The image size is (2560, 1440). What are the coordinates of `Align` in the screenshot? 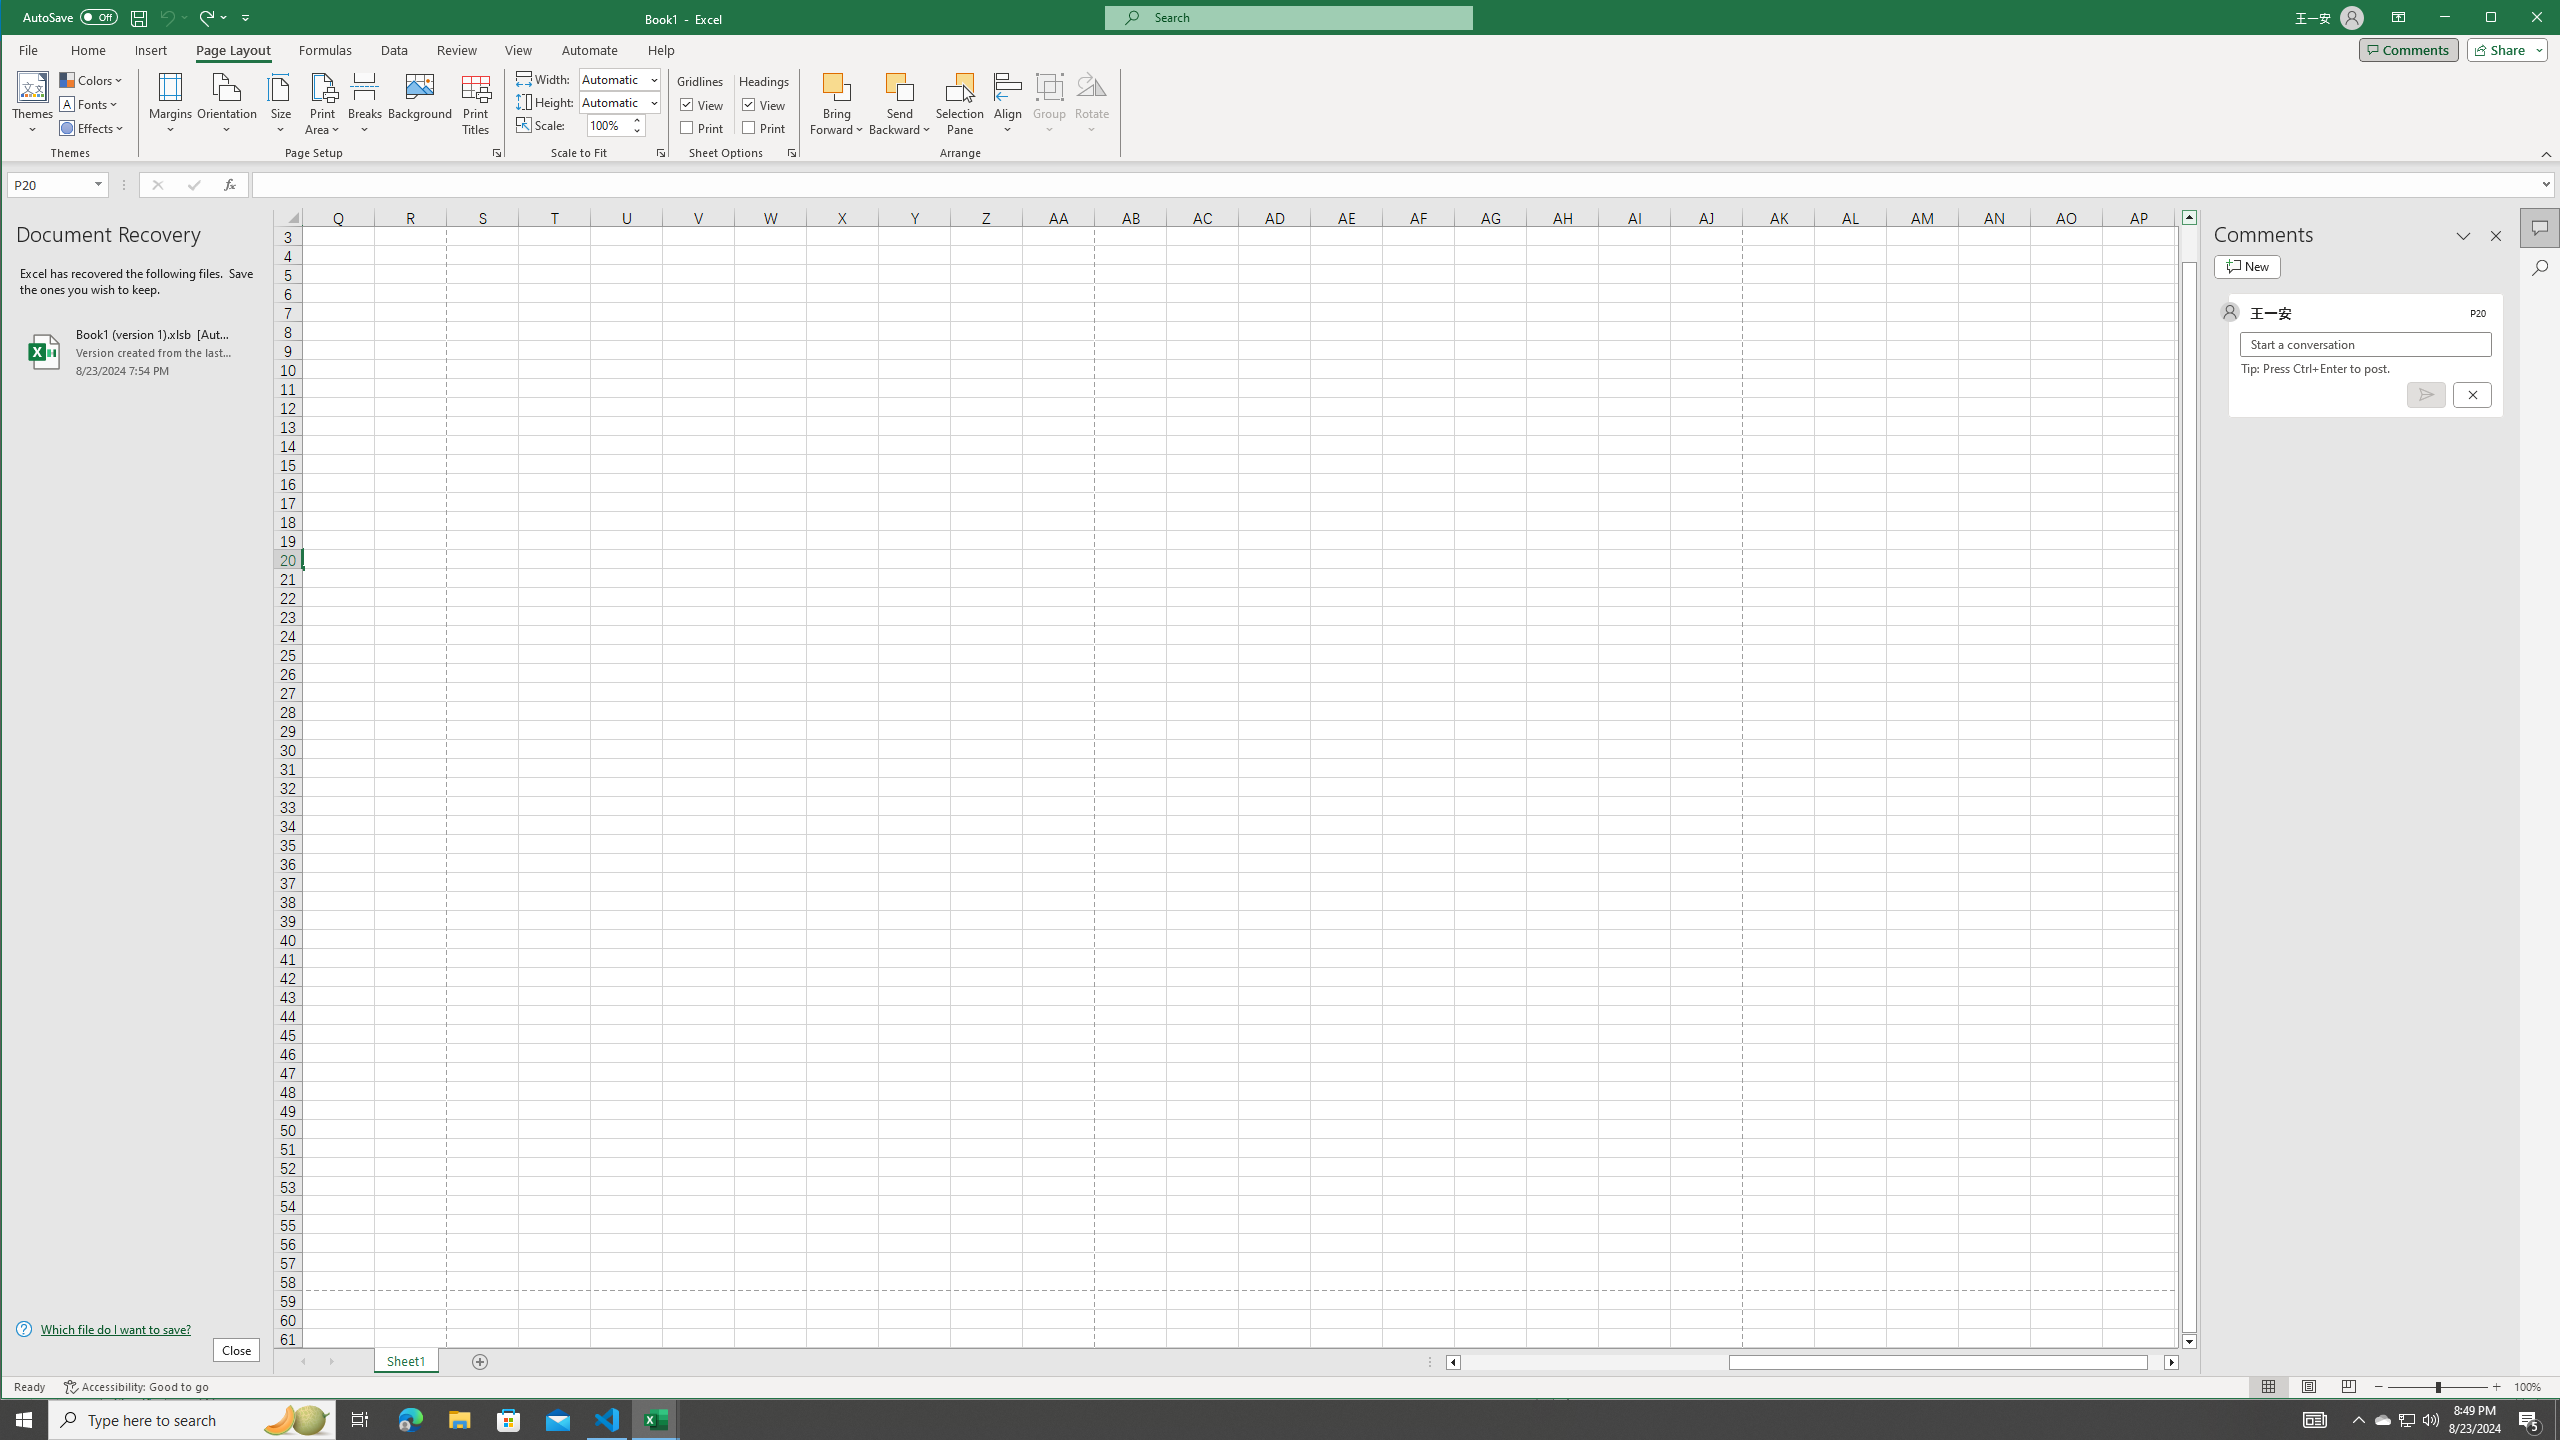 It's located at (1008, 104).